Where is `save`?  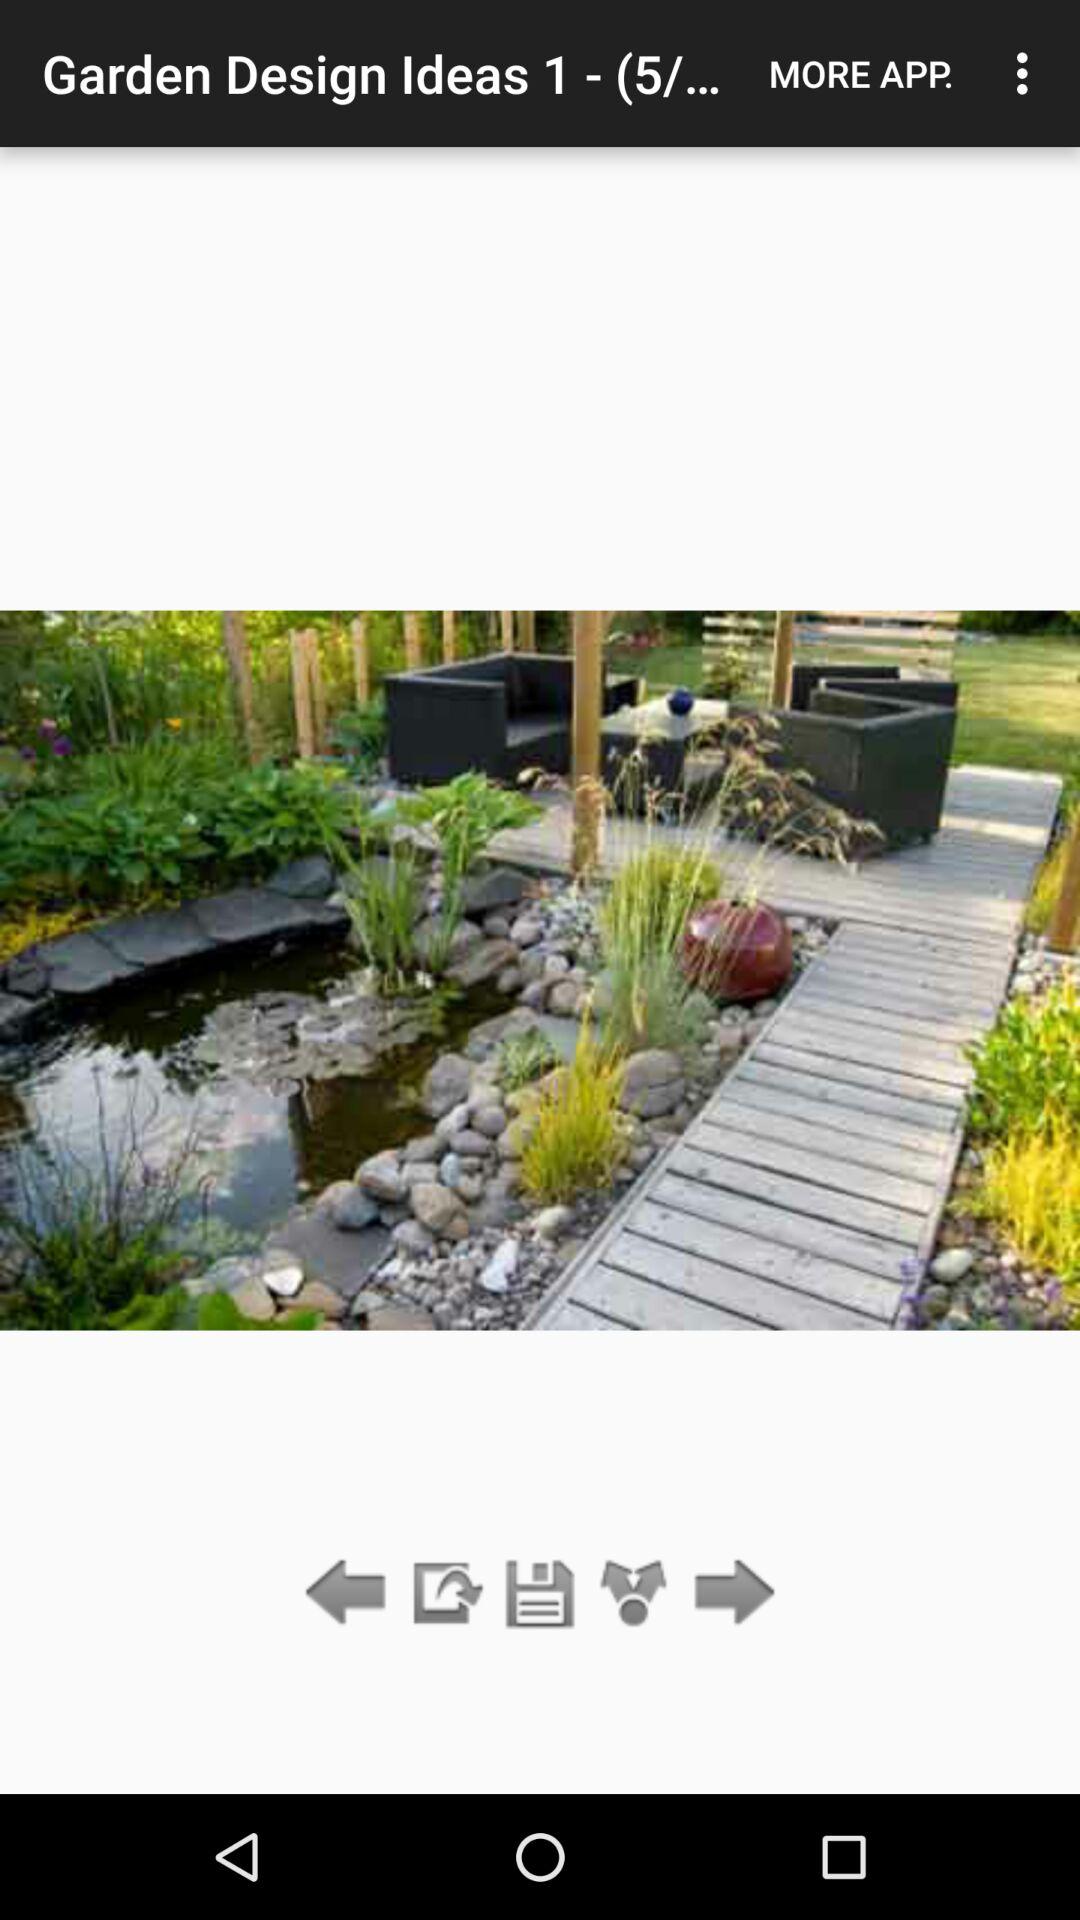 save is located at coordinates (540, 1594).